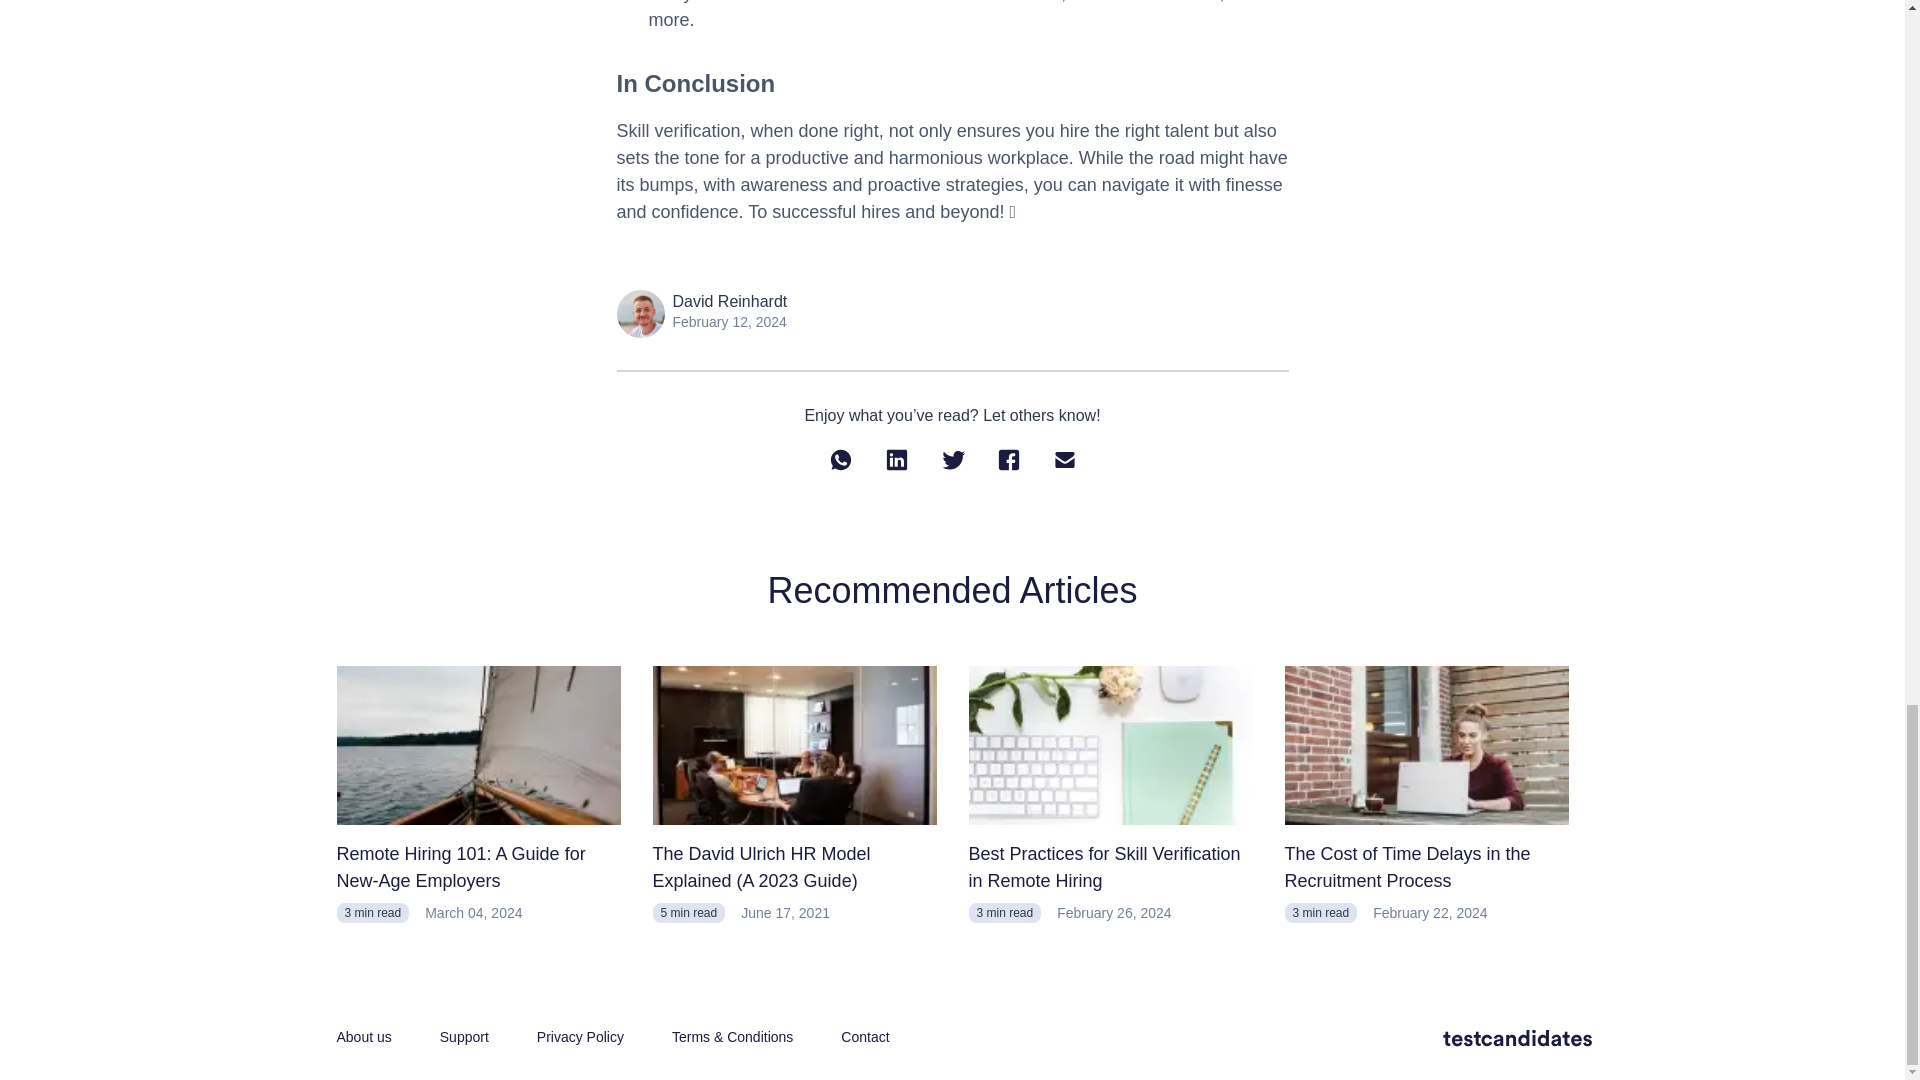 The image size is (1920, 1080). What do you see at coordinates (840, 460) in the screenshot?
I see `whatsapp icon` at bounding box center [840, 460].